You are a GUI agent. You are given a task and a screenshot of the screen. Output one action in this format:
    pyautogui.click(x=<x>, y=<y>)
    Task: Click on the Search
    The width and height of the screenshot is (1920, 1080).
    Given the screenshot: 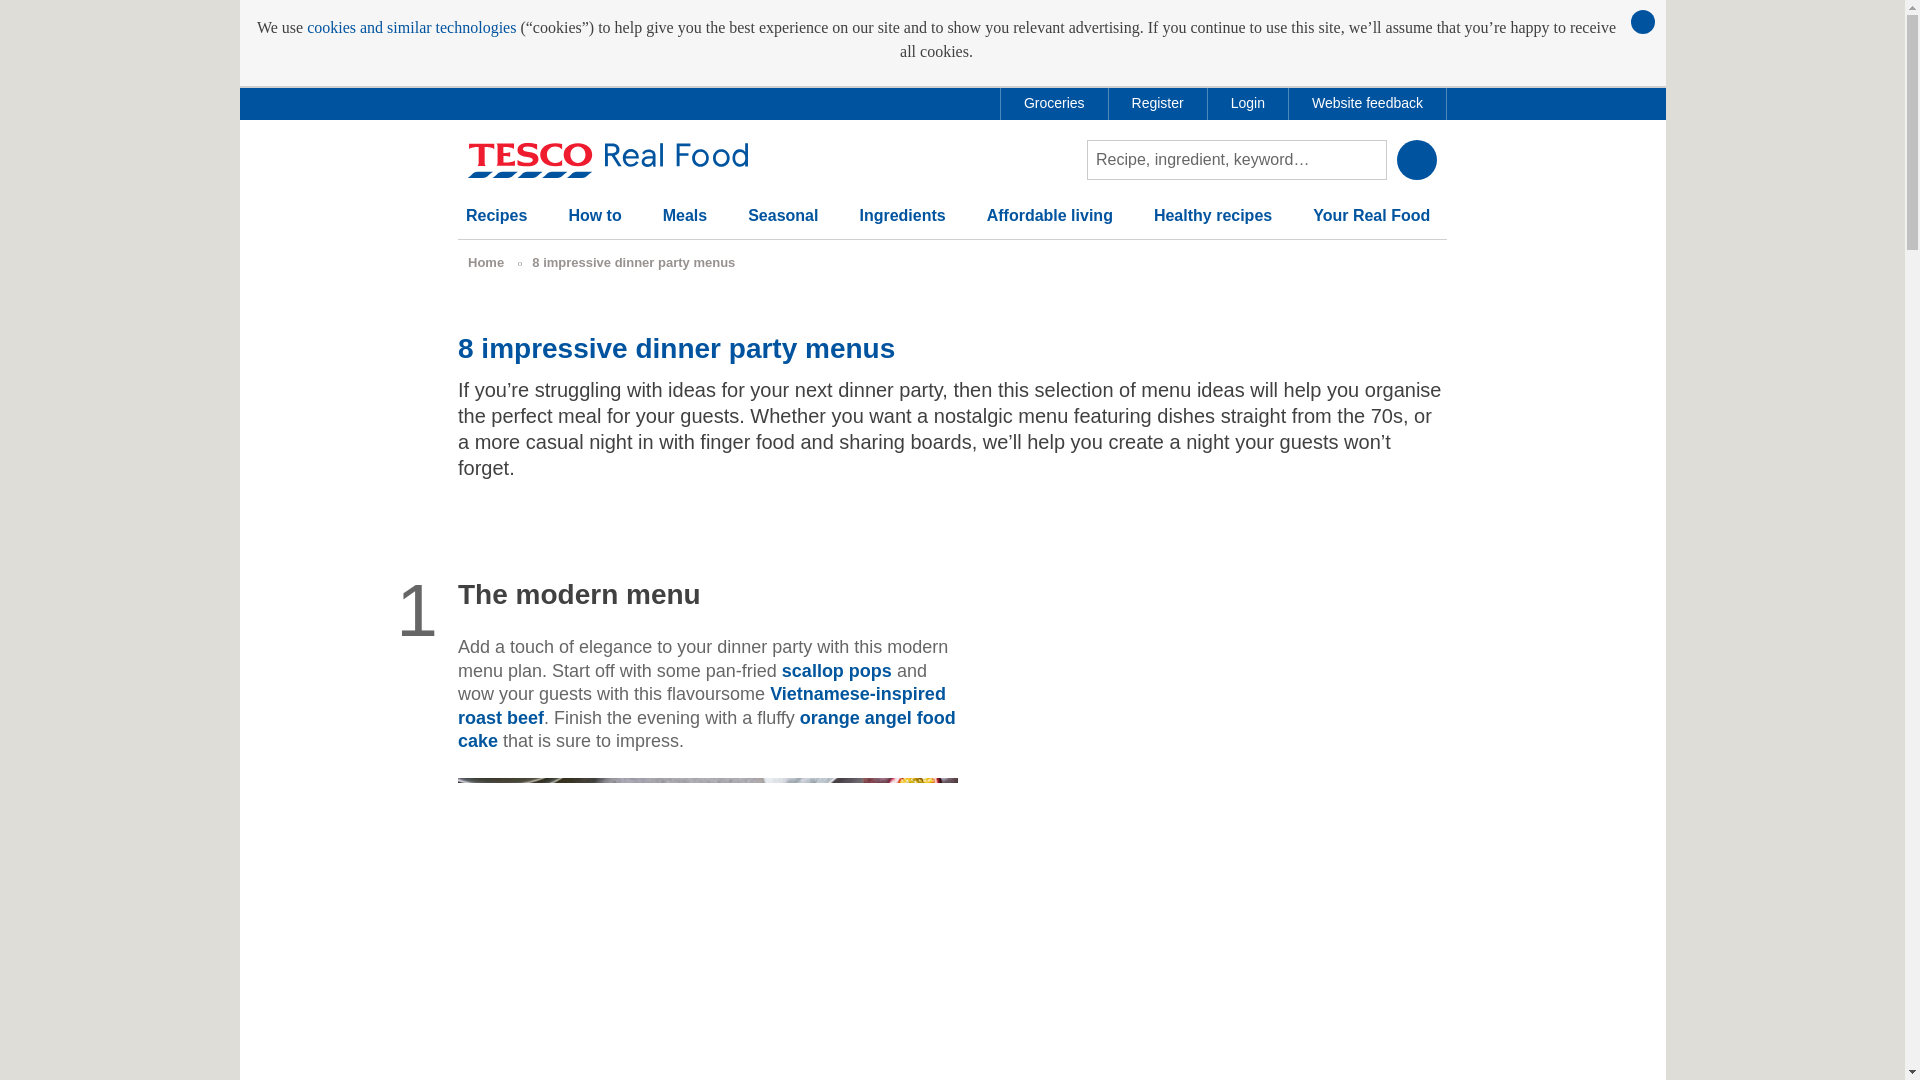 What is the action you would take?
    pyautogui.click(x=1416, y=160)
    